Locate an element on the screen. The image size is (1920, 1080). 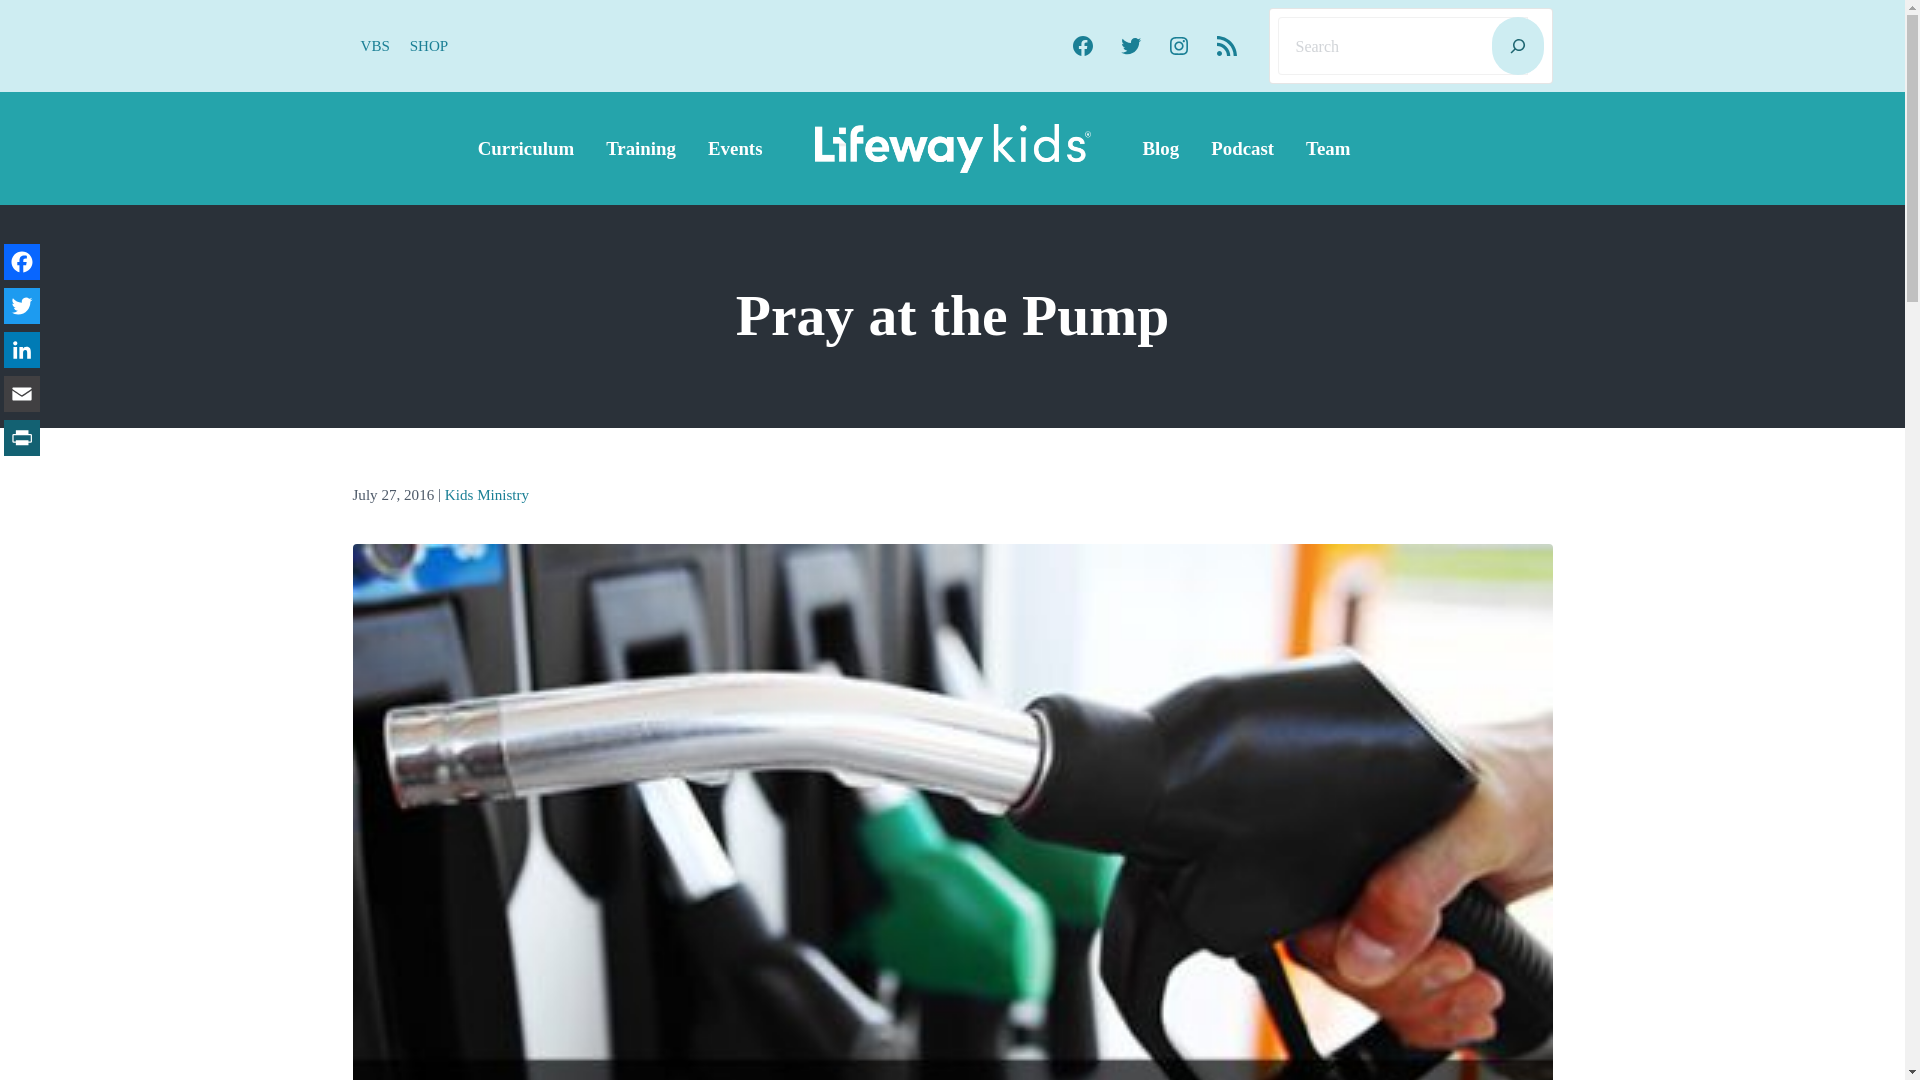
Curriculum is located at coordinates (526, 148).